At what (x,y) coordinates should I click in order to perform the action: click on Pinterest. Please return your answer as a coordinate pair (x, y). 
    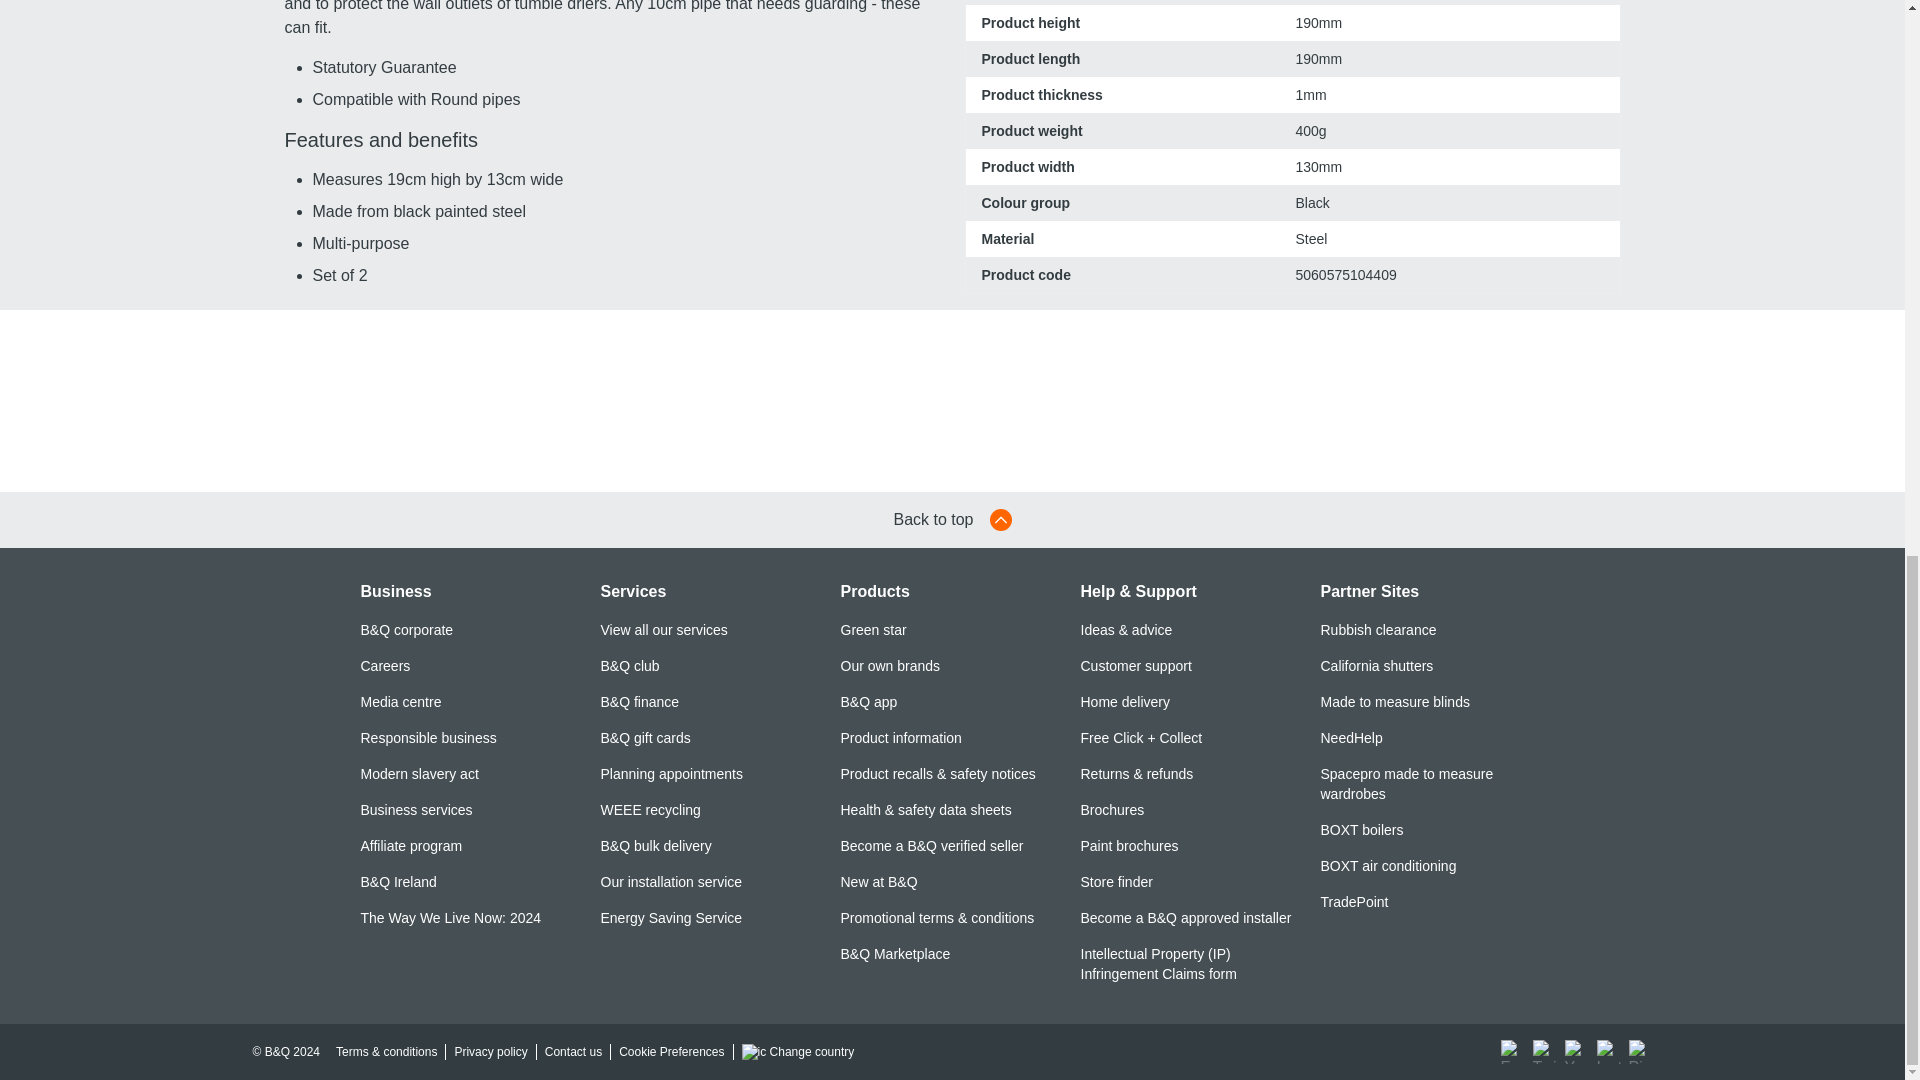
    Looking at the image, I should click on (1640, 1052).